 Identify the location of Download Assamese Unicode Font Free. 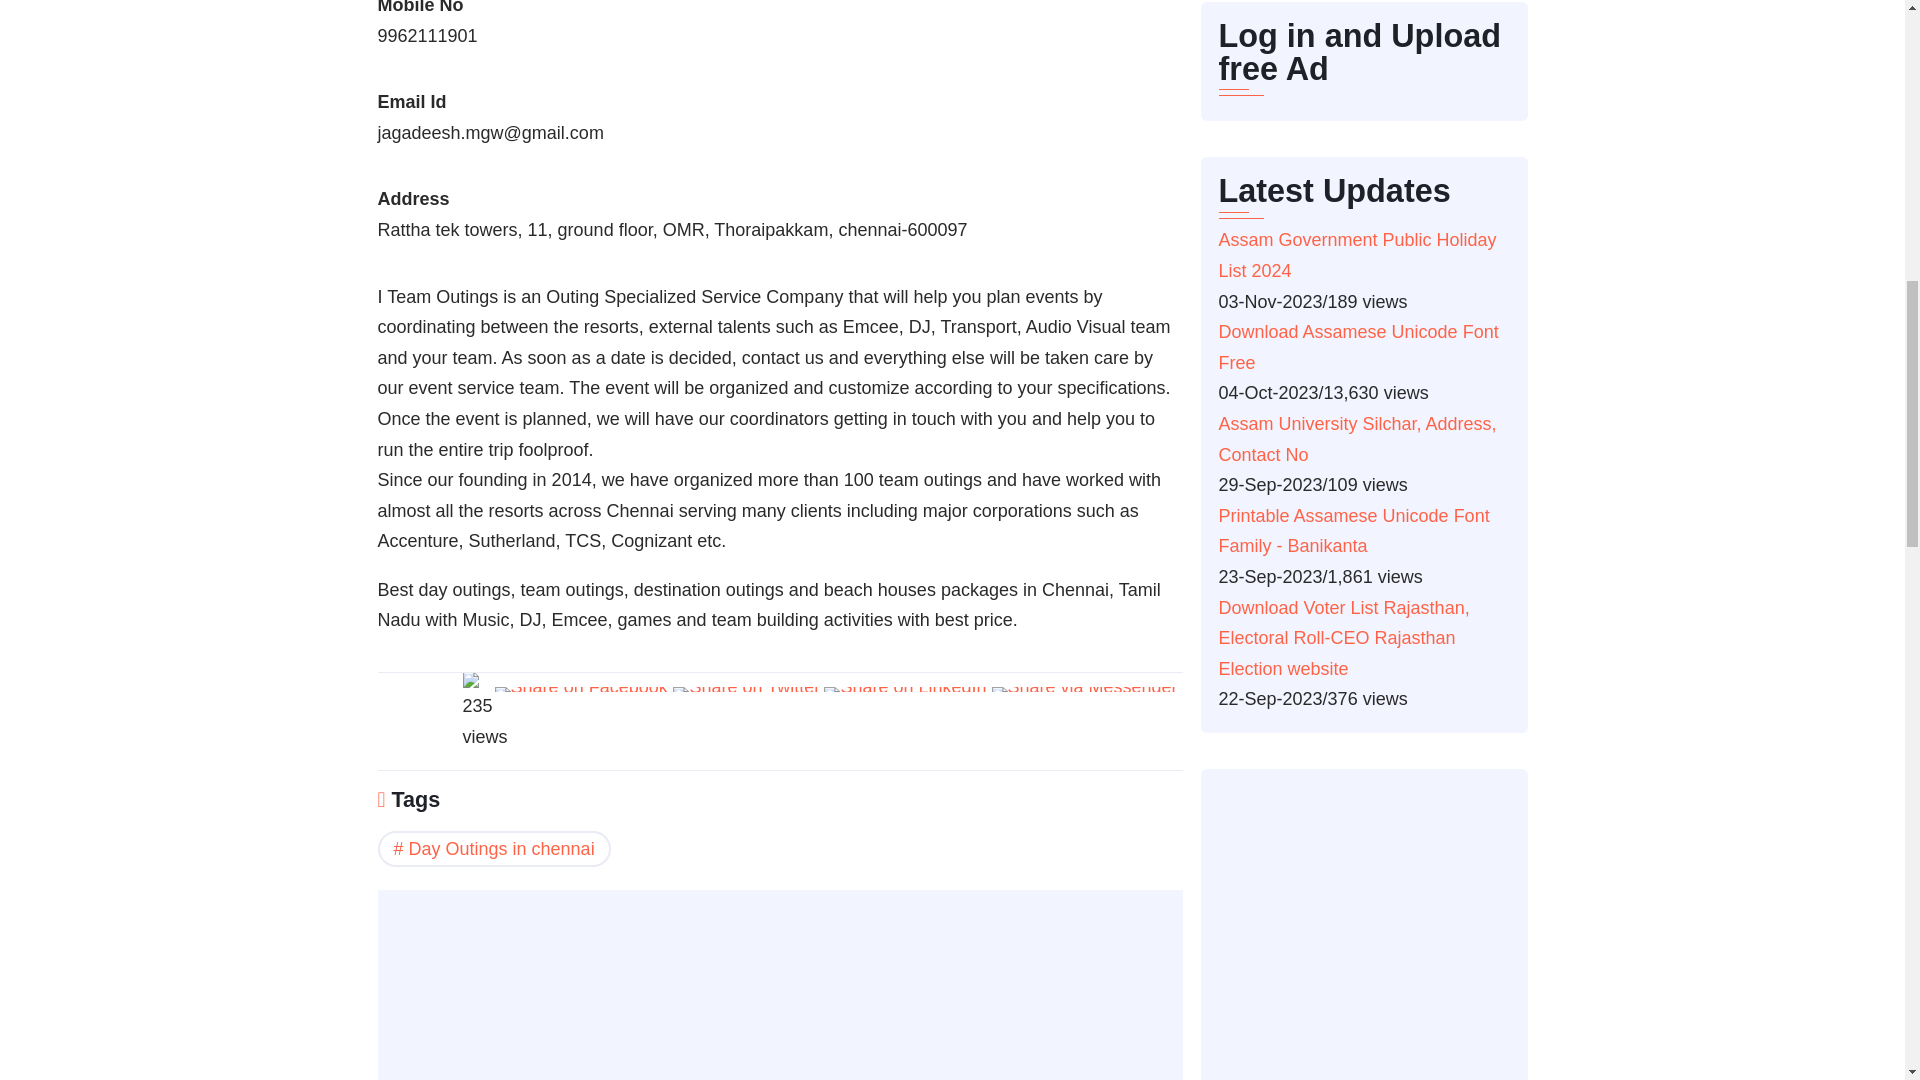
(1357, 346).